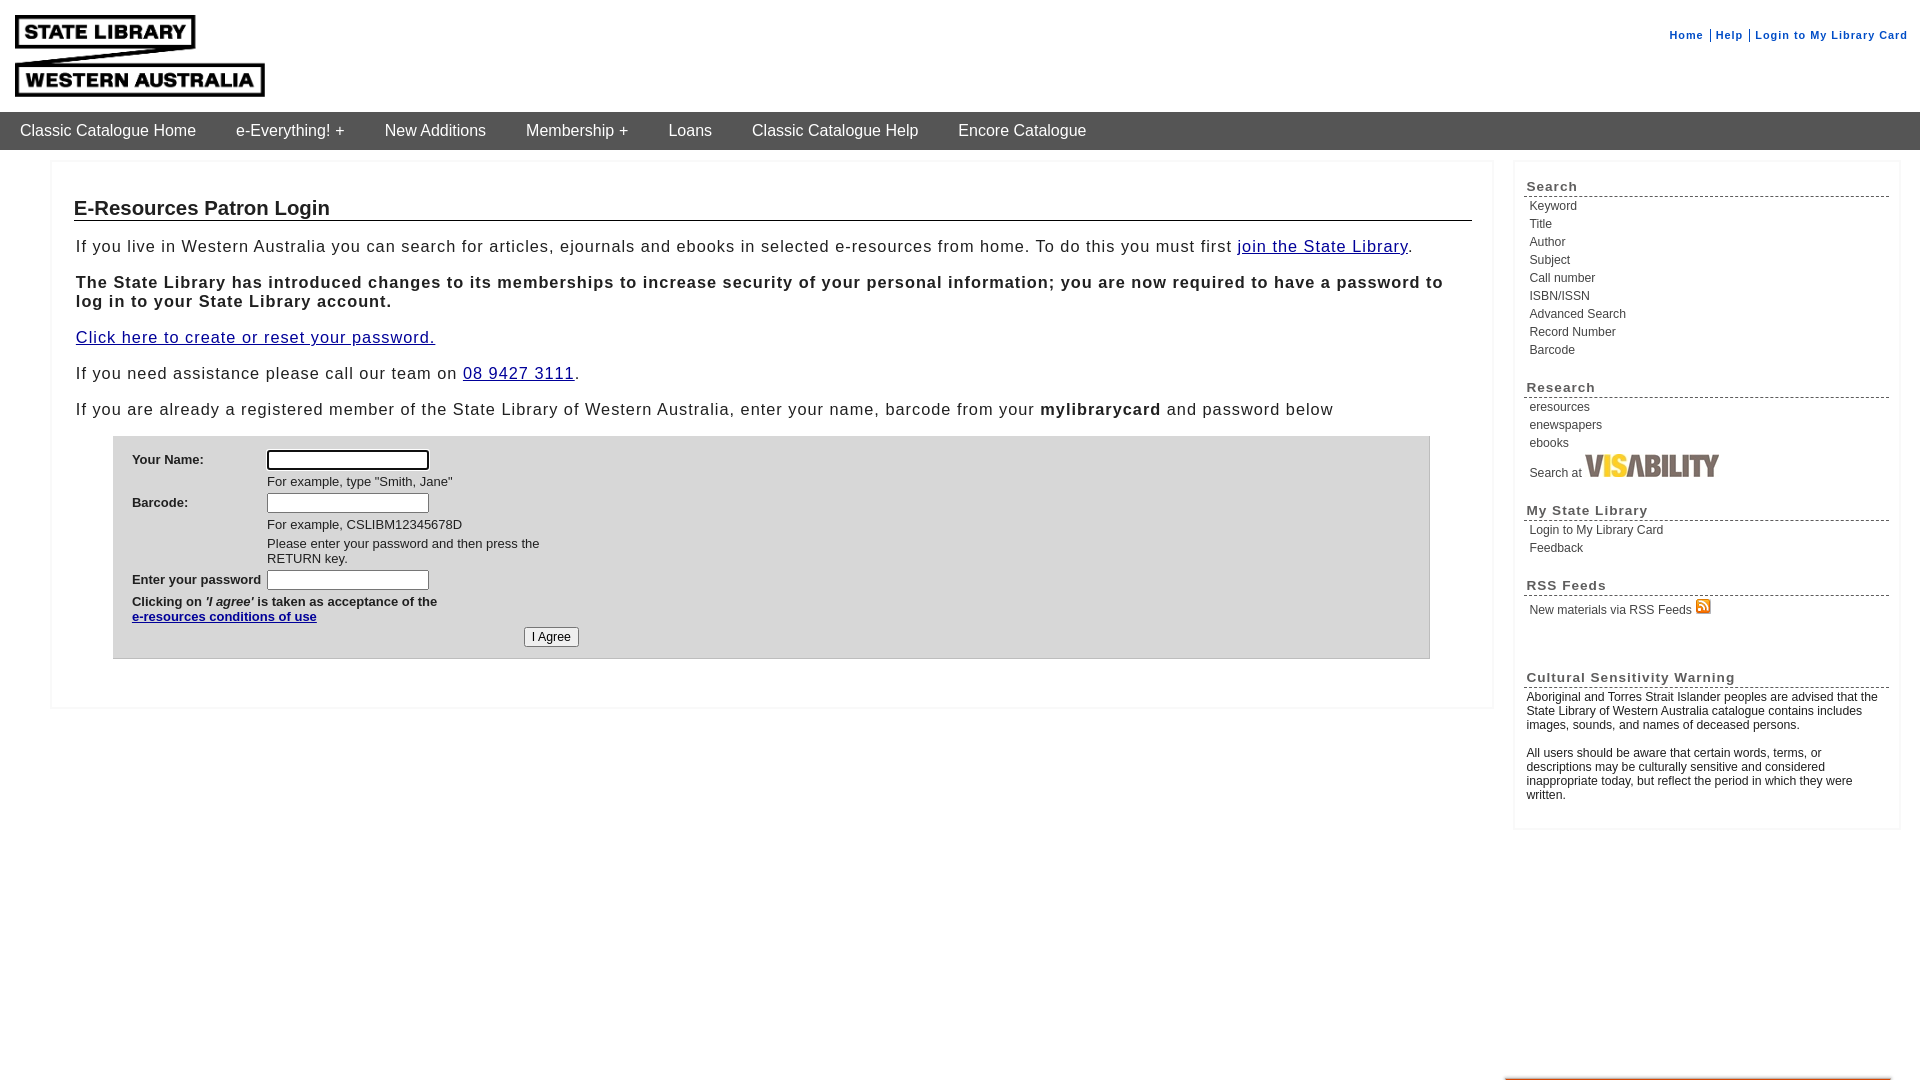 This screenshot has width=1920, height=1080. Describe the element at coordinates (1708, 278) in the screenshot. I see `Call number` at that location.